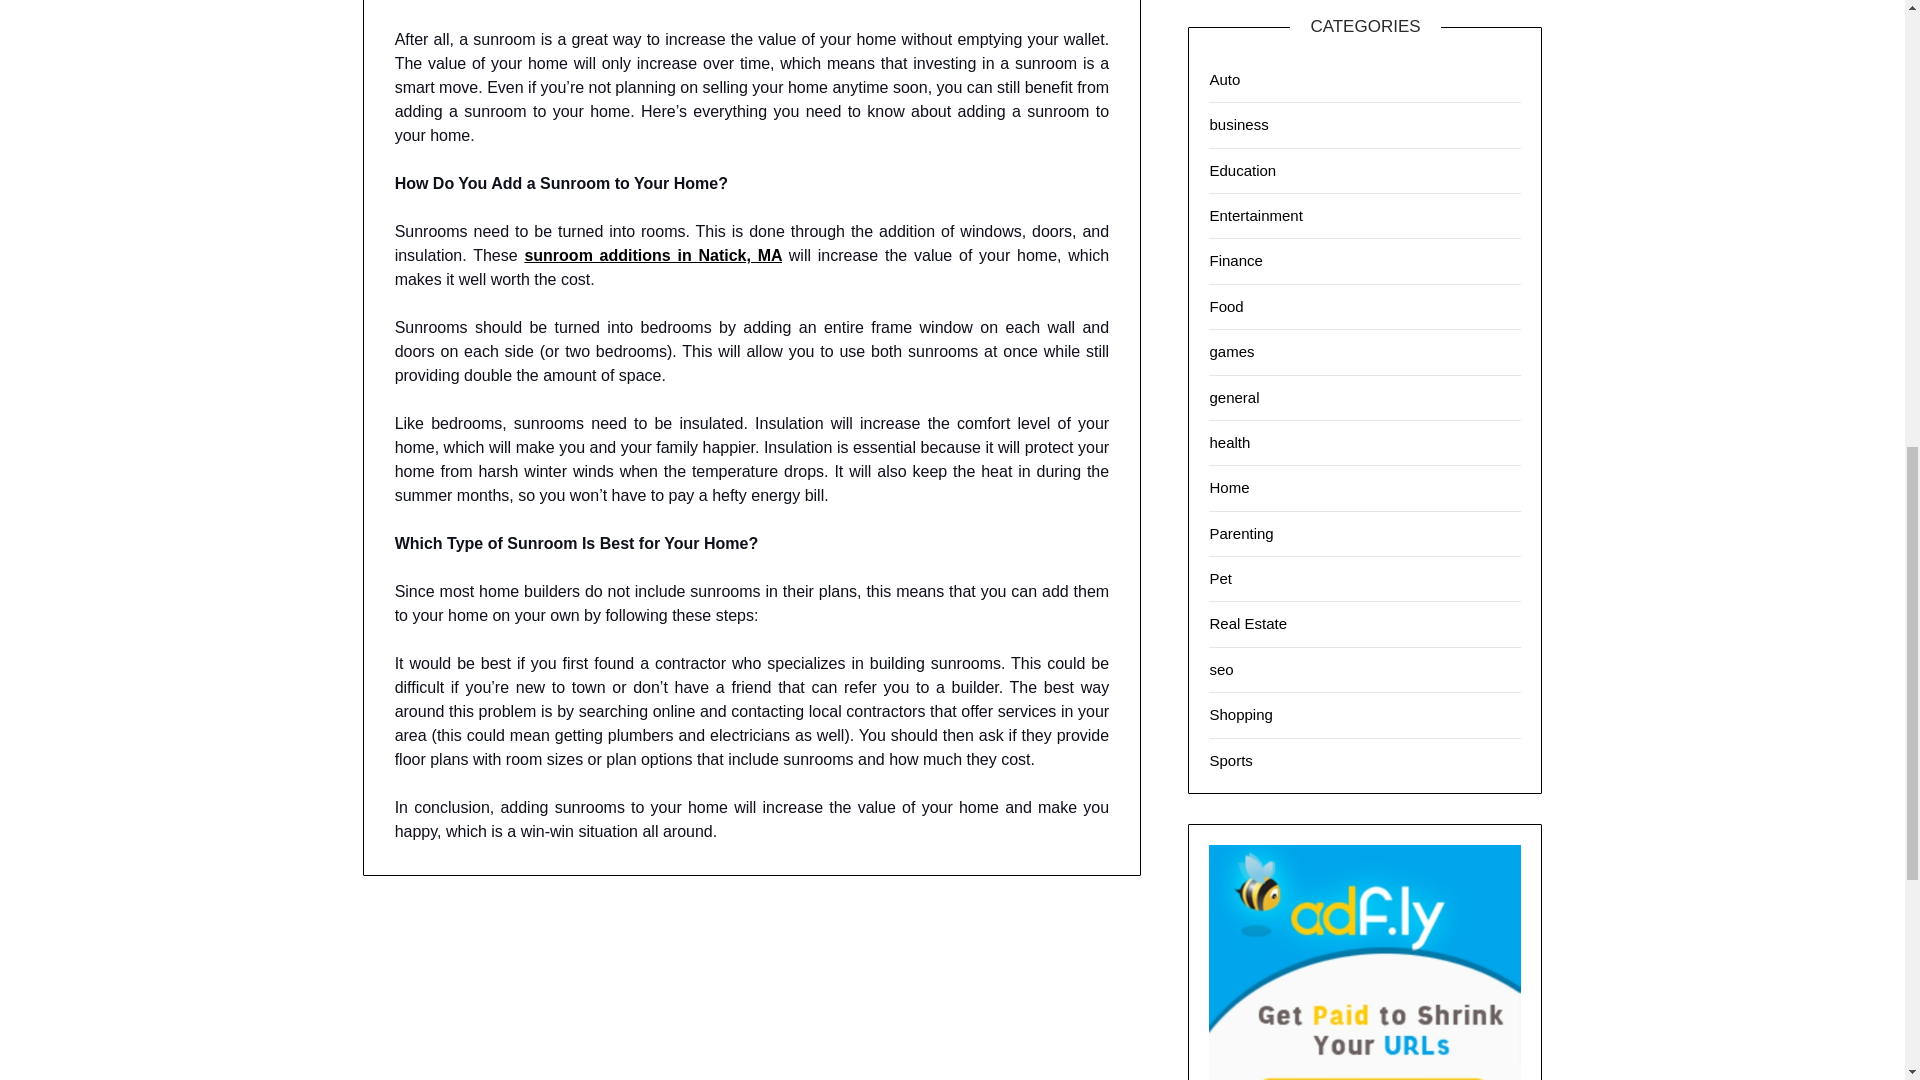 Image resolution: width=1920 pixels, height=1080 pixels. What do you see at coordinates (1242, 170) in the screenshot?
I see `Education` at bounding box center [1242, 170].